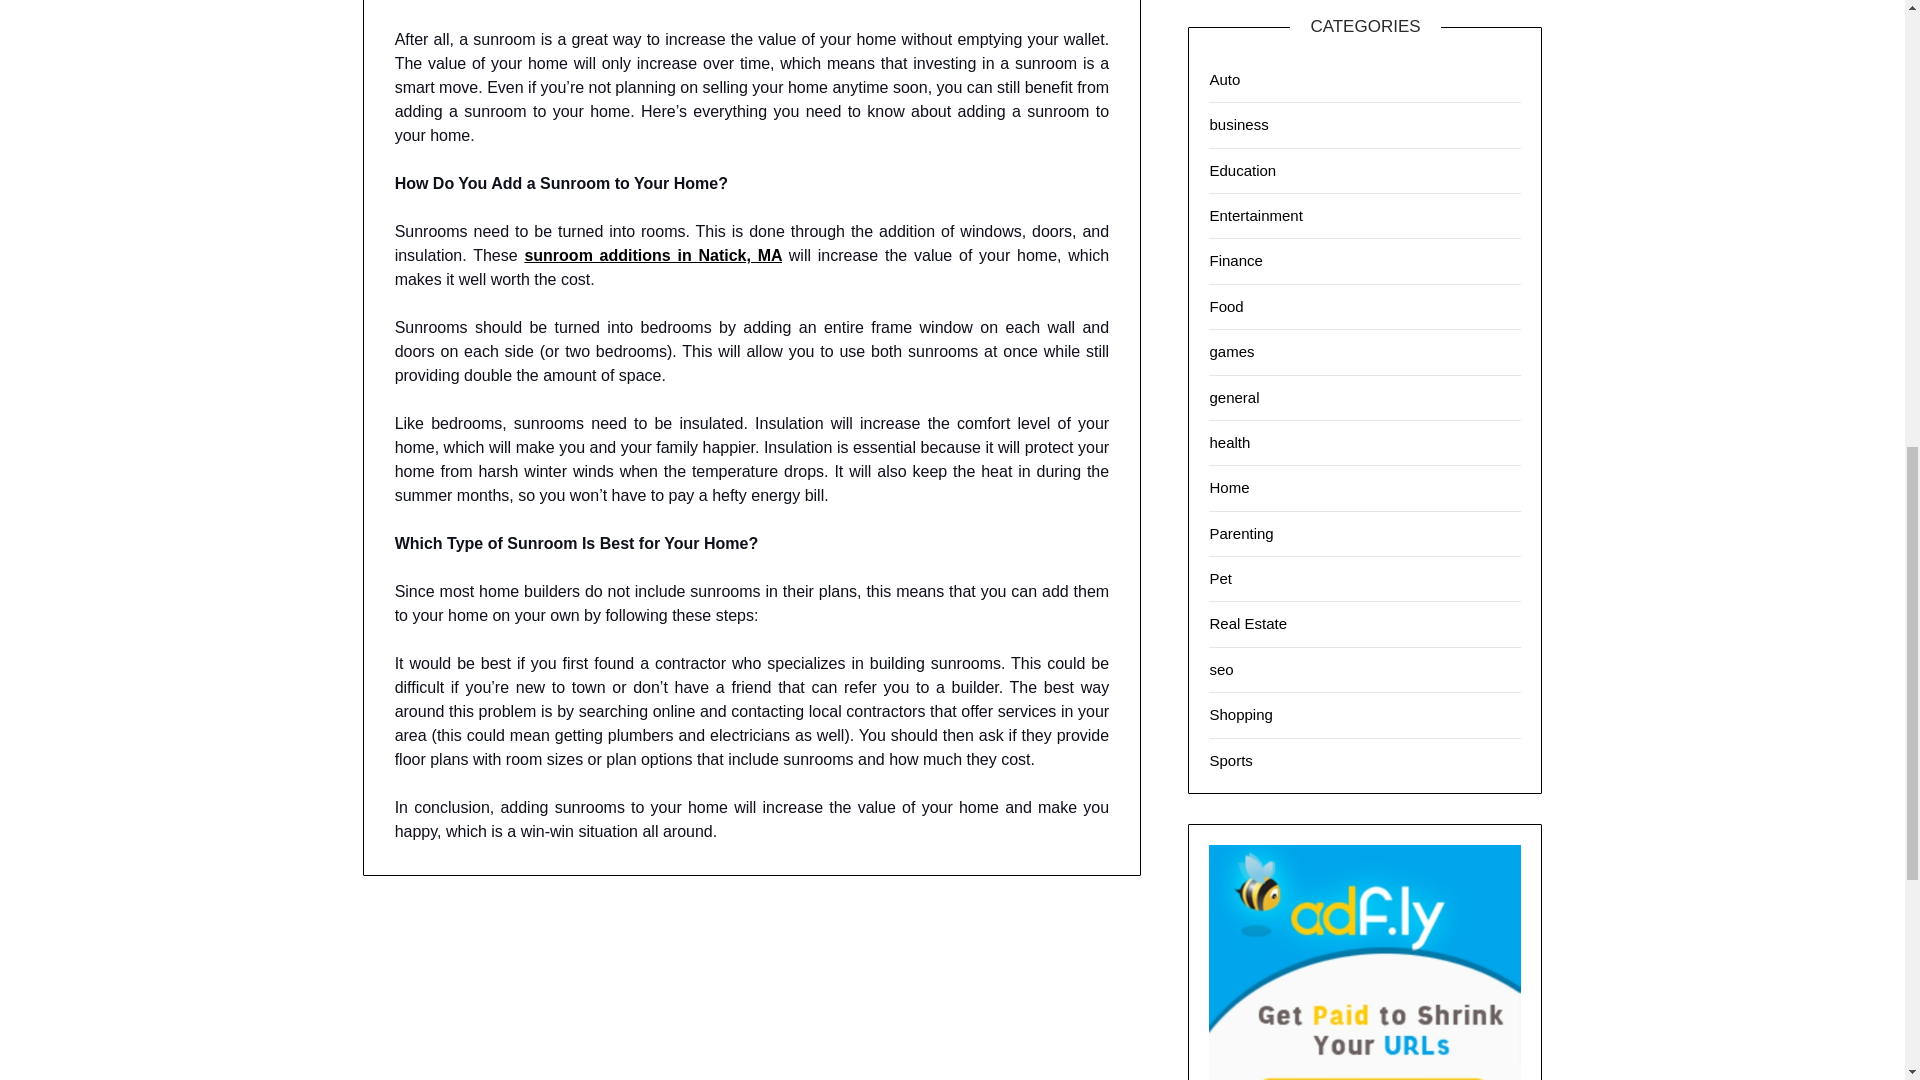 Image resolution: width=1920 pixels, height=1080 pixels. What do you see at coordinates (1242, 170) in the screenshot?
I see `Education` at bounding box center [1242, 170].